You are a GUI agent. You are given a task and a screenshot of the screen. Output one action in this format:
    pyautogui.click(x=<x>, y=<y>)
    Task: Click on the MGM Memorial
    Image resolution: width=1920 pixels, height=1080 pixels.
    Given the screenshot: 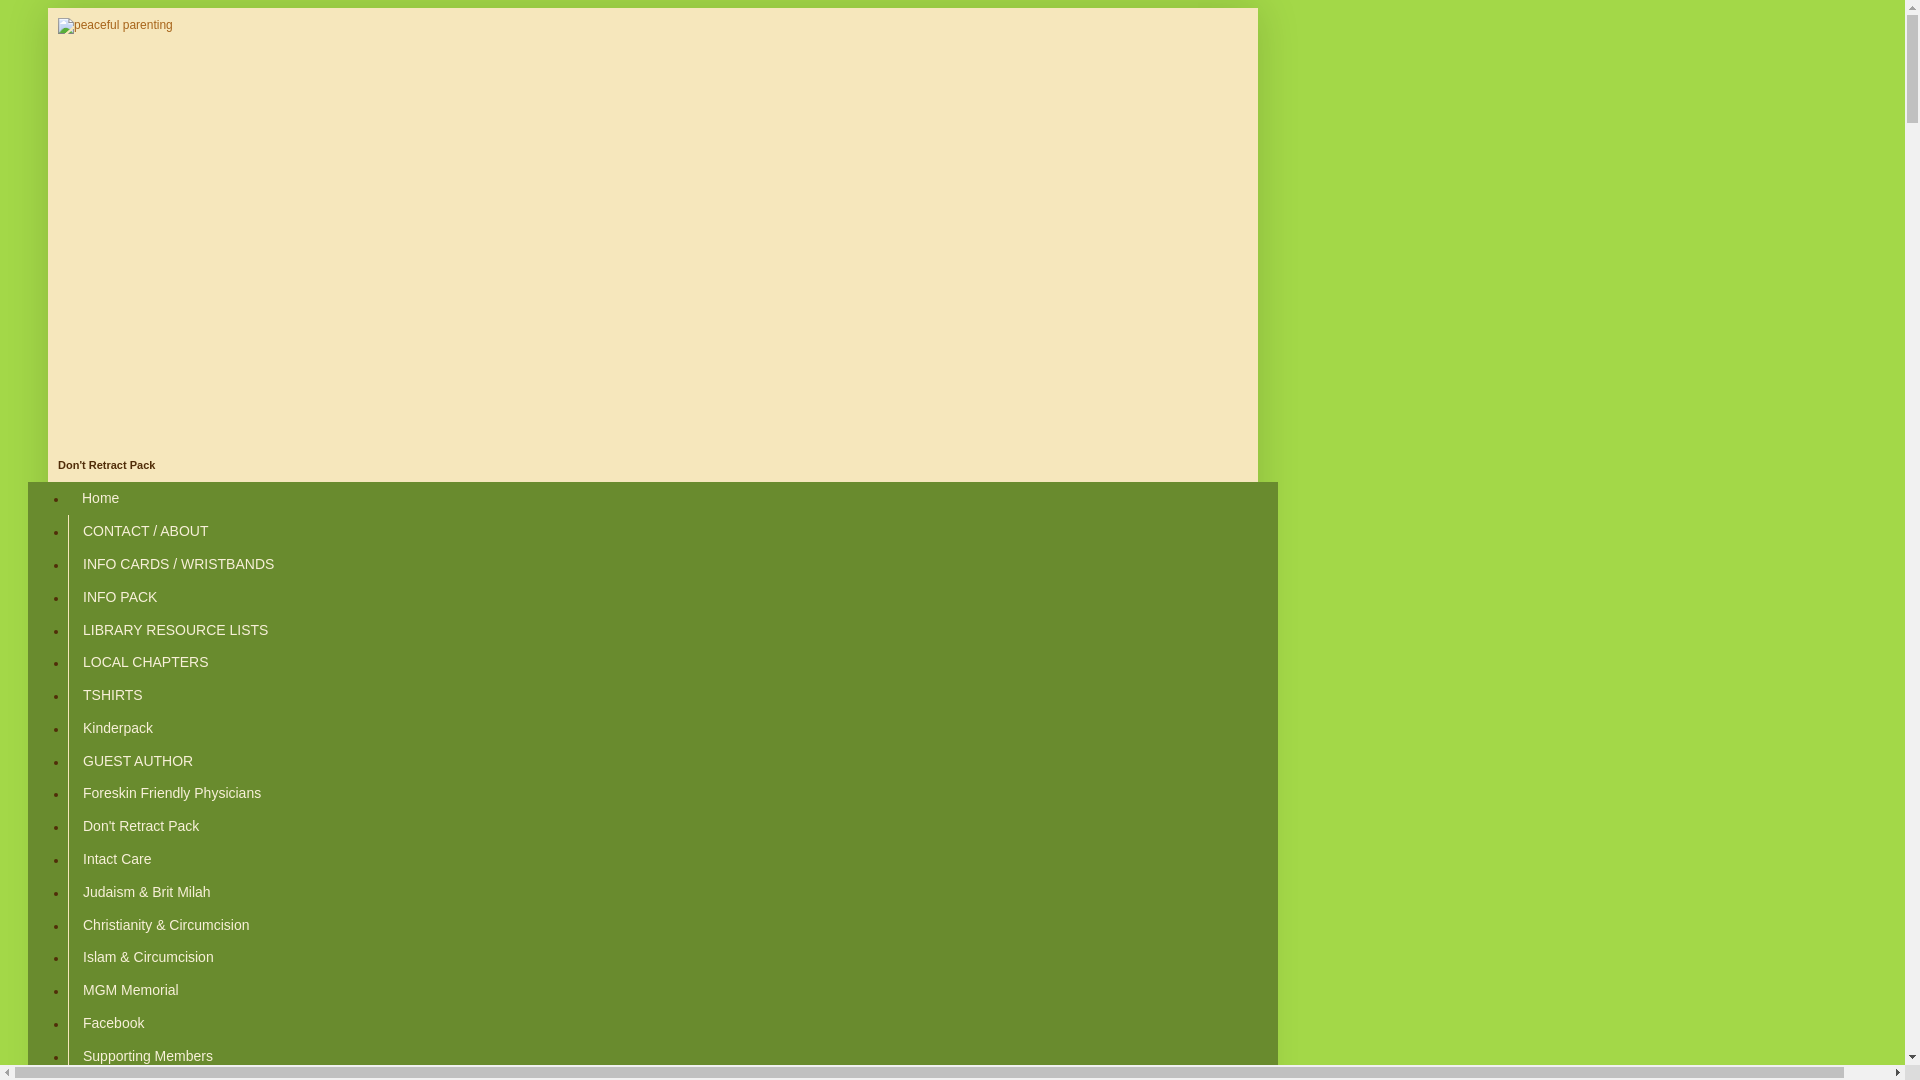 What is the action you would take?
    pyautogui.click(x=130, y=990)
    